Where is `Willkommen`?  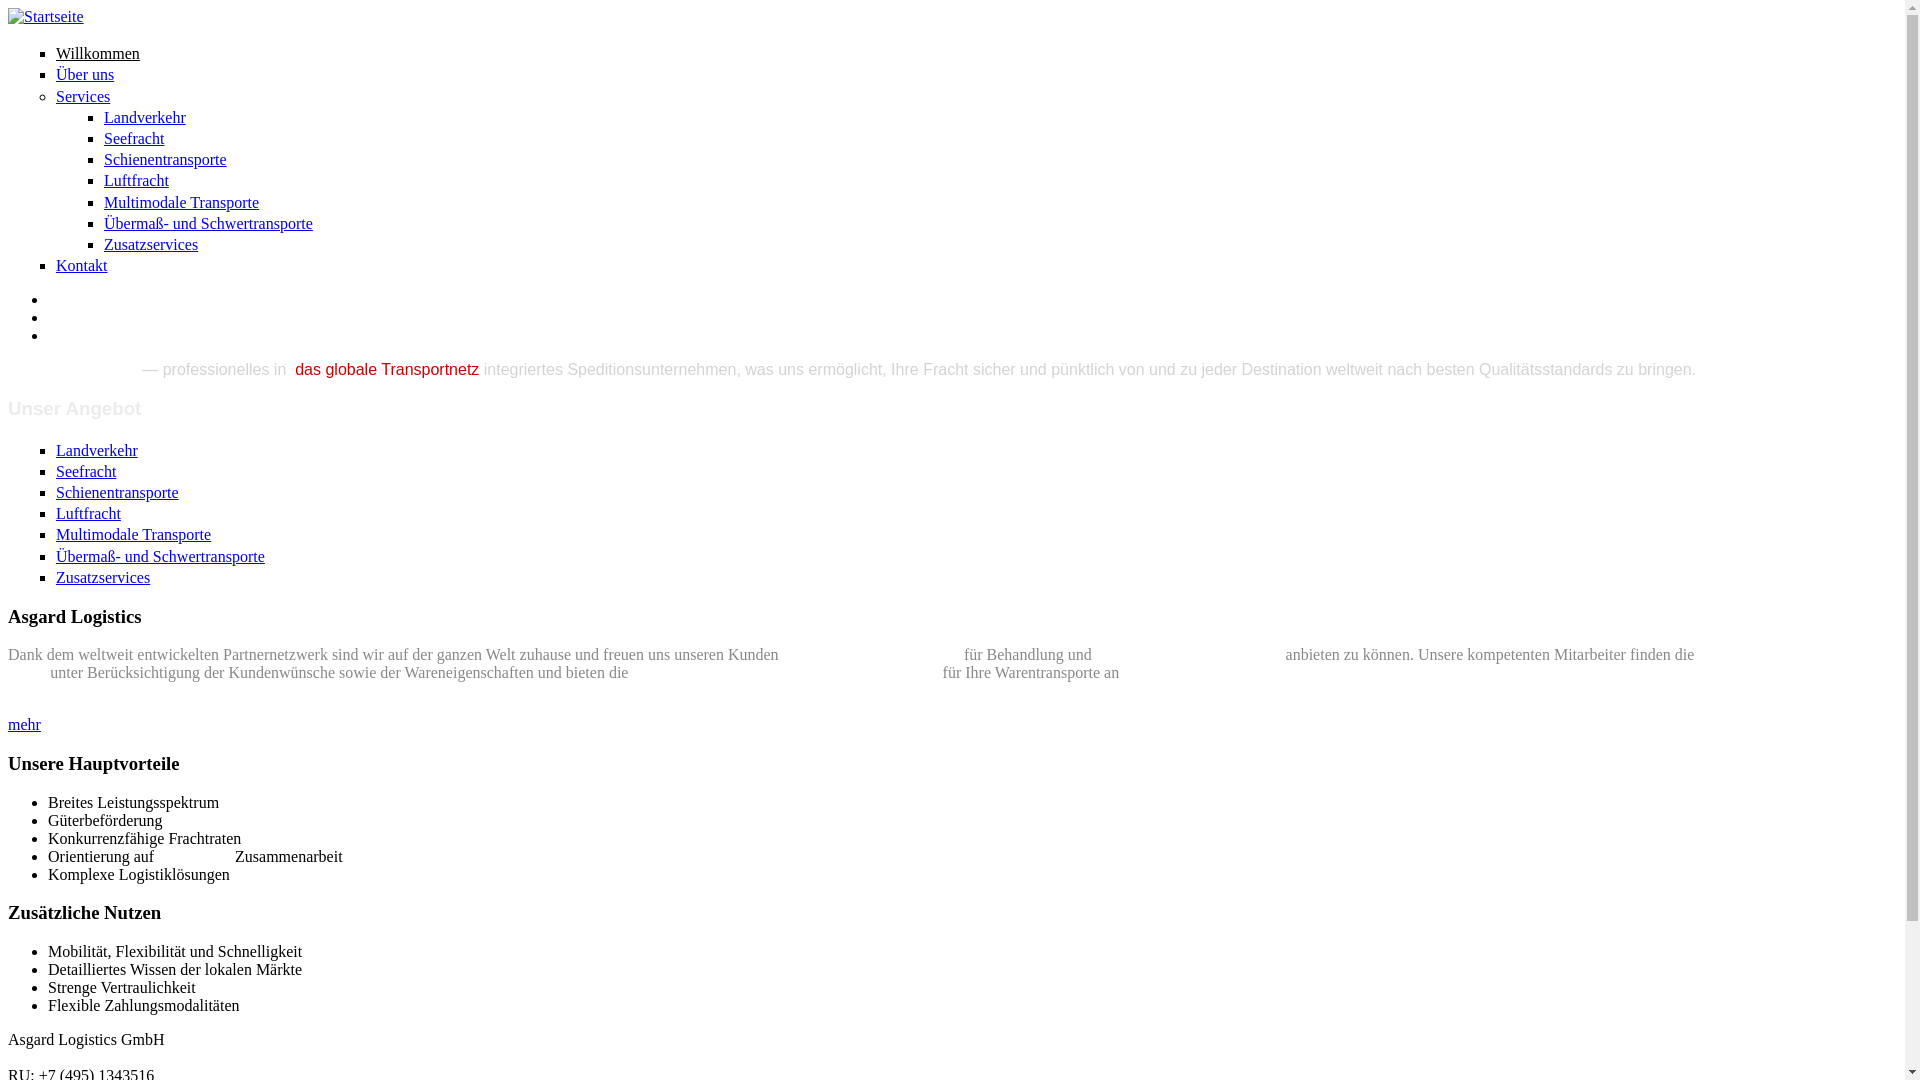
Willkommen is located at coordinates (98, 54).